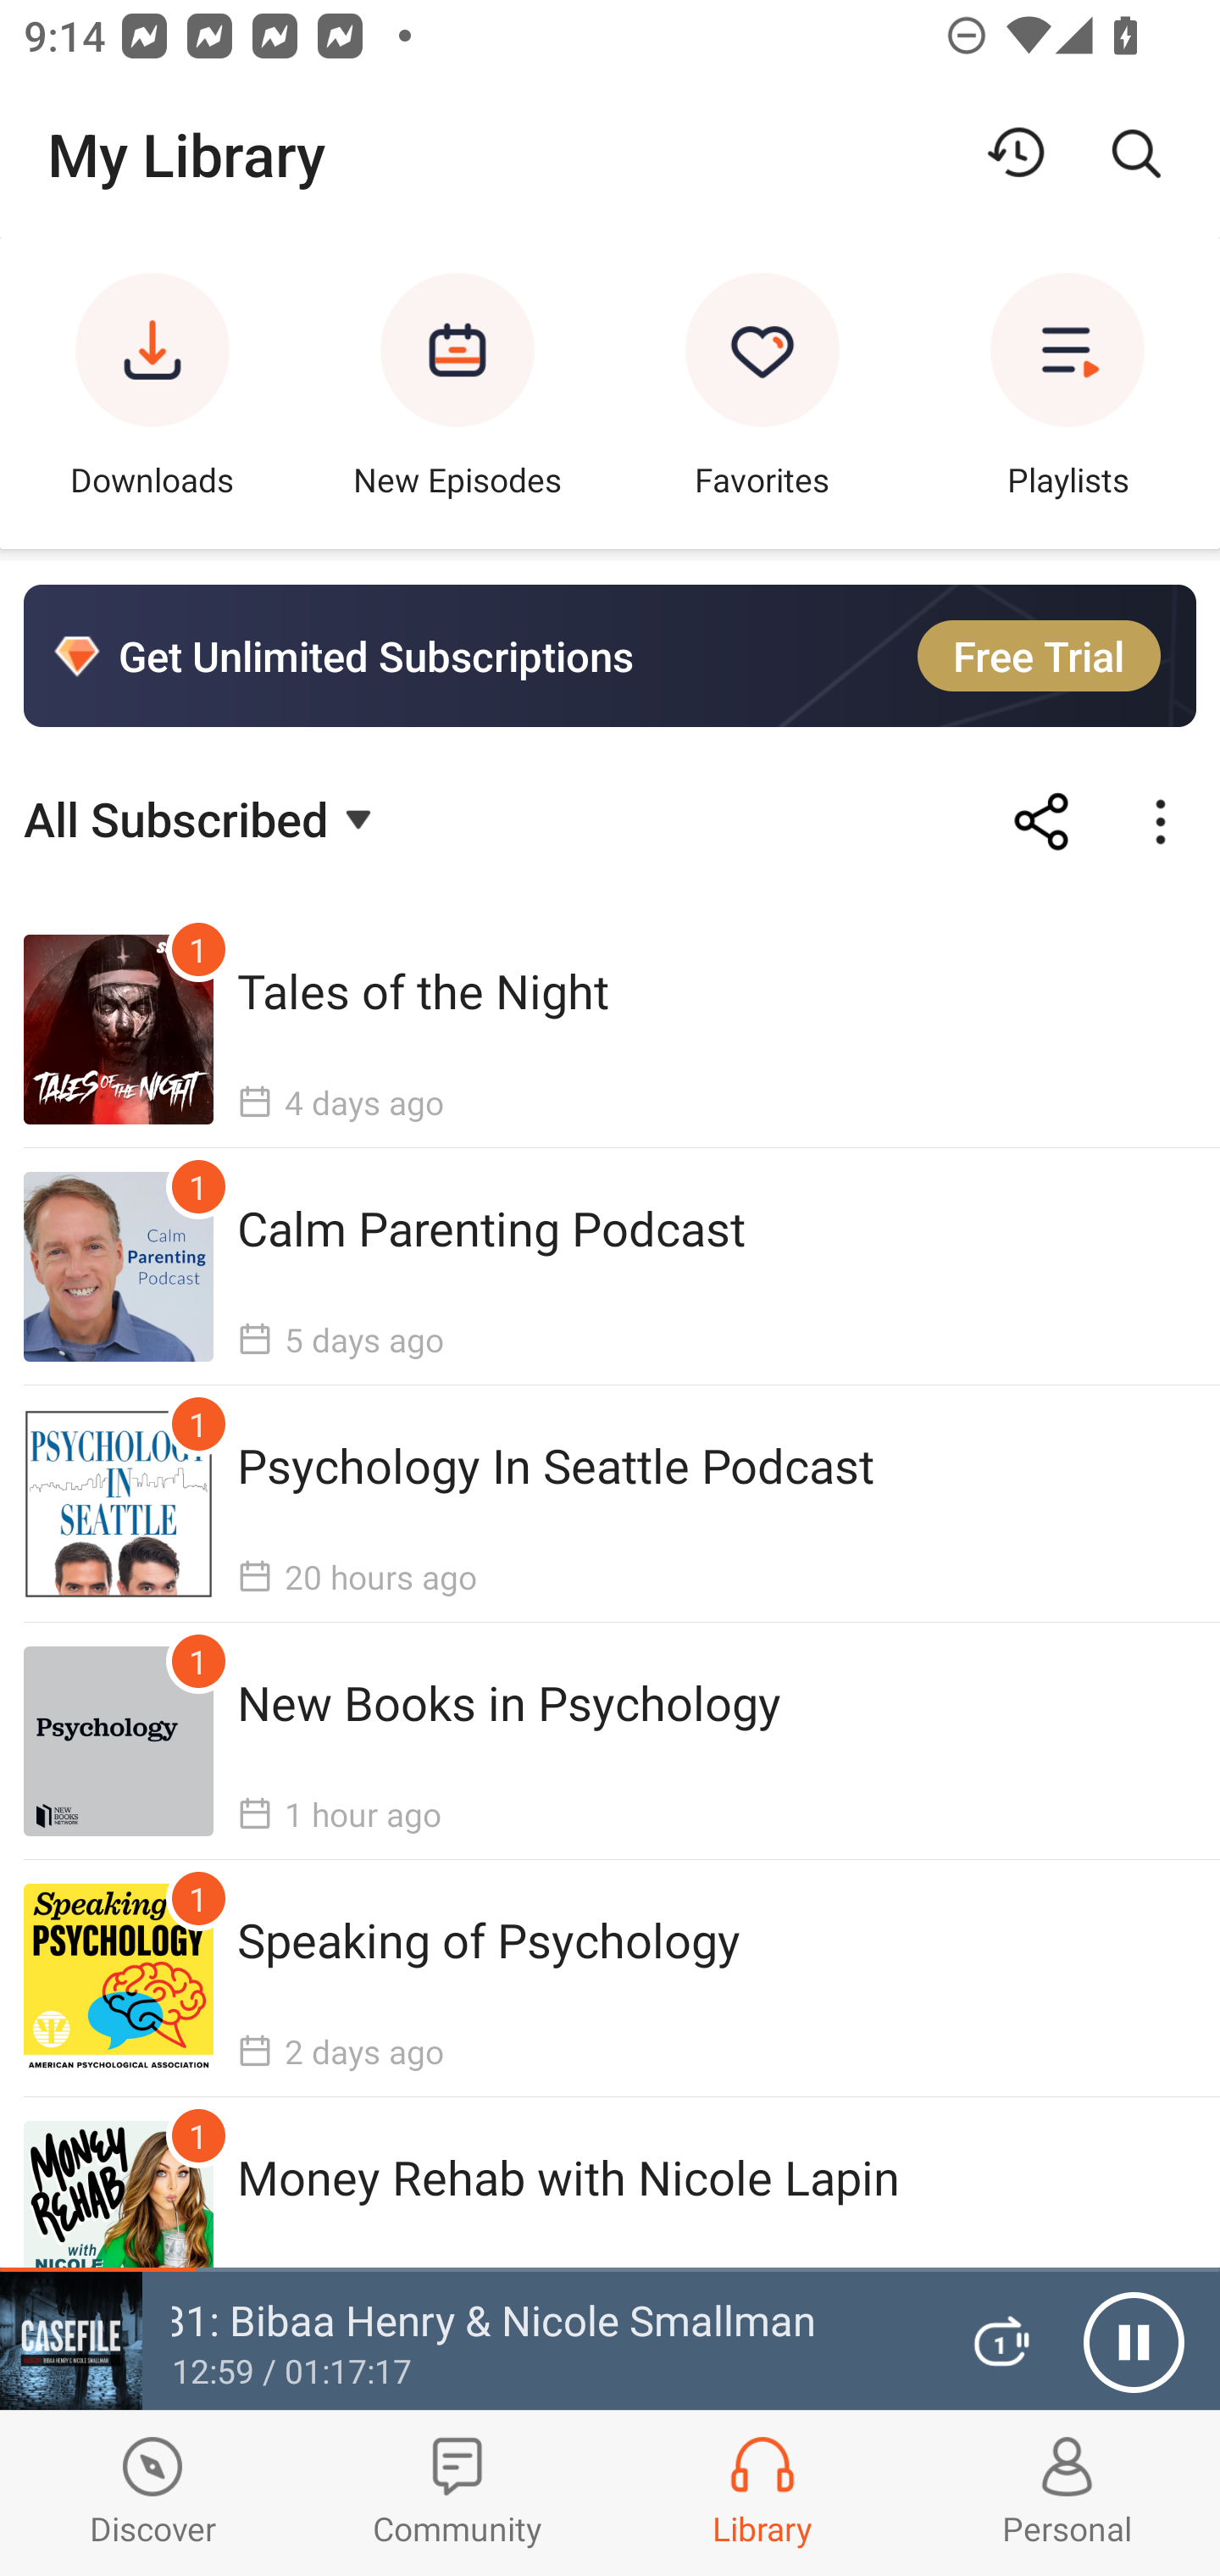 The image size is (1220, 2576). What do you see at coordinates (762, 2493) in the screenshot?
I see `Library` at bounding box center [762, 2493].